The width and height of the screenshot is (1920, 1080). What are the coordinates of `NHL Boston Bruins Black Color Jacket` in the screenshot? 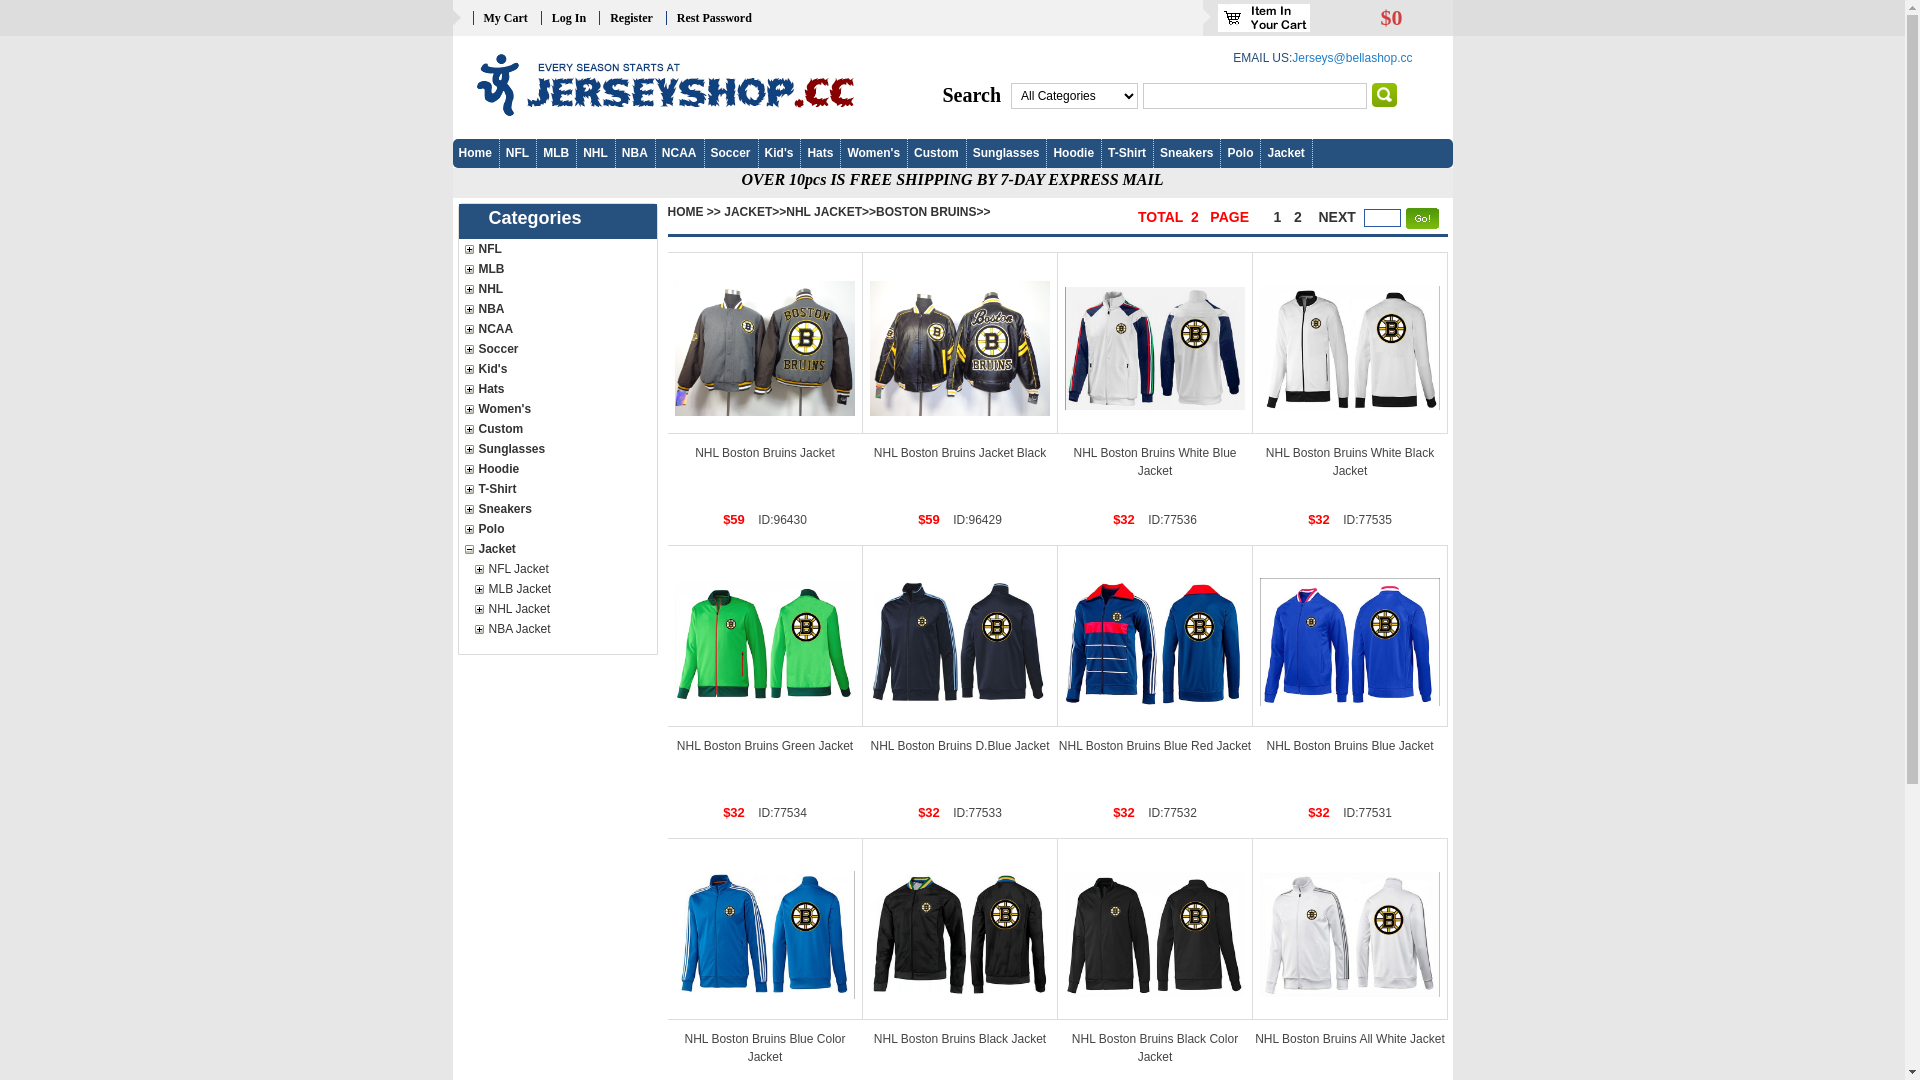 It's located at (1154, 934).